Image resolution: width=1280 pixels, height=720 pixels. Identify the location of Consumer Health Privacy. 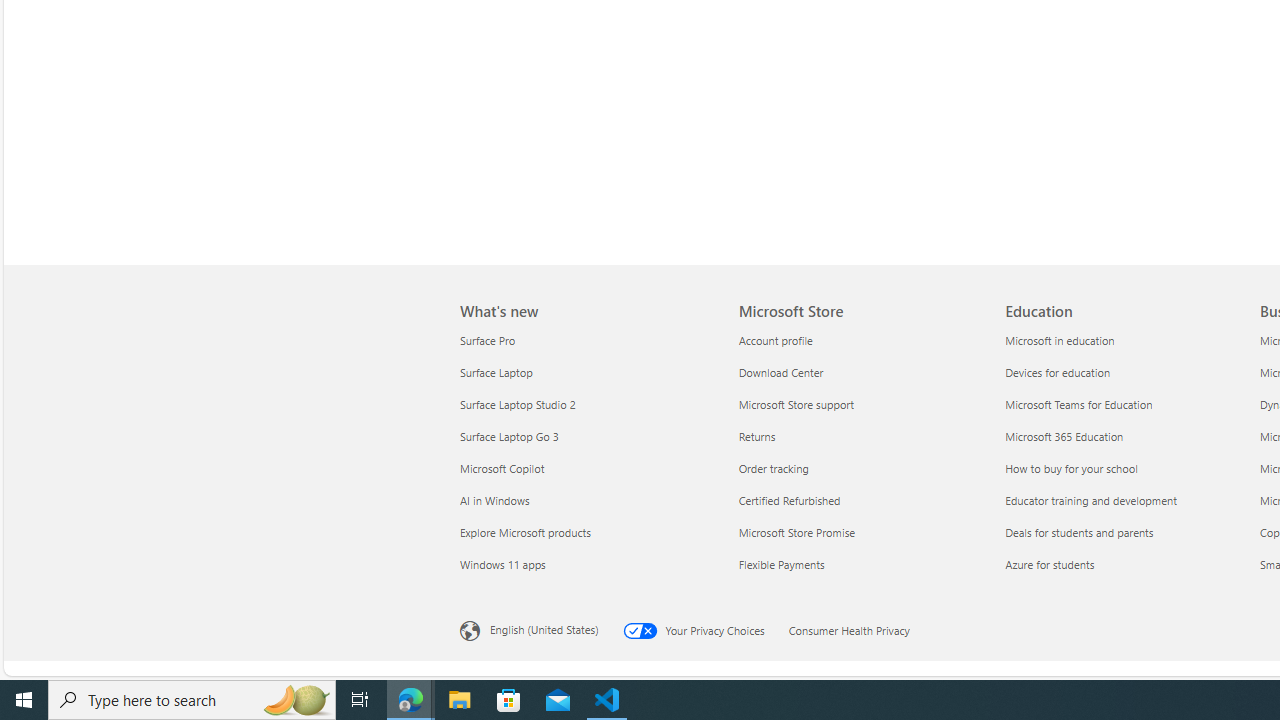
(861, 628).